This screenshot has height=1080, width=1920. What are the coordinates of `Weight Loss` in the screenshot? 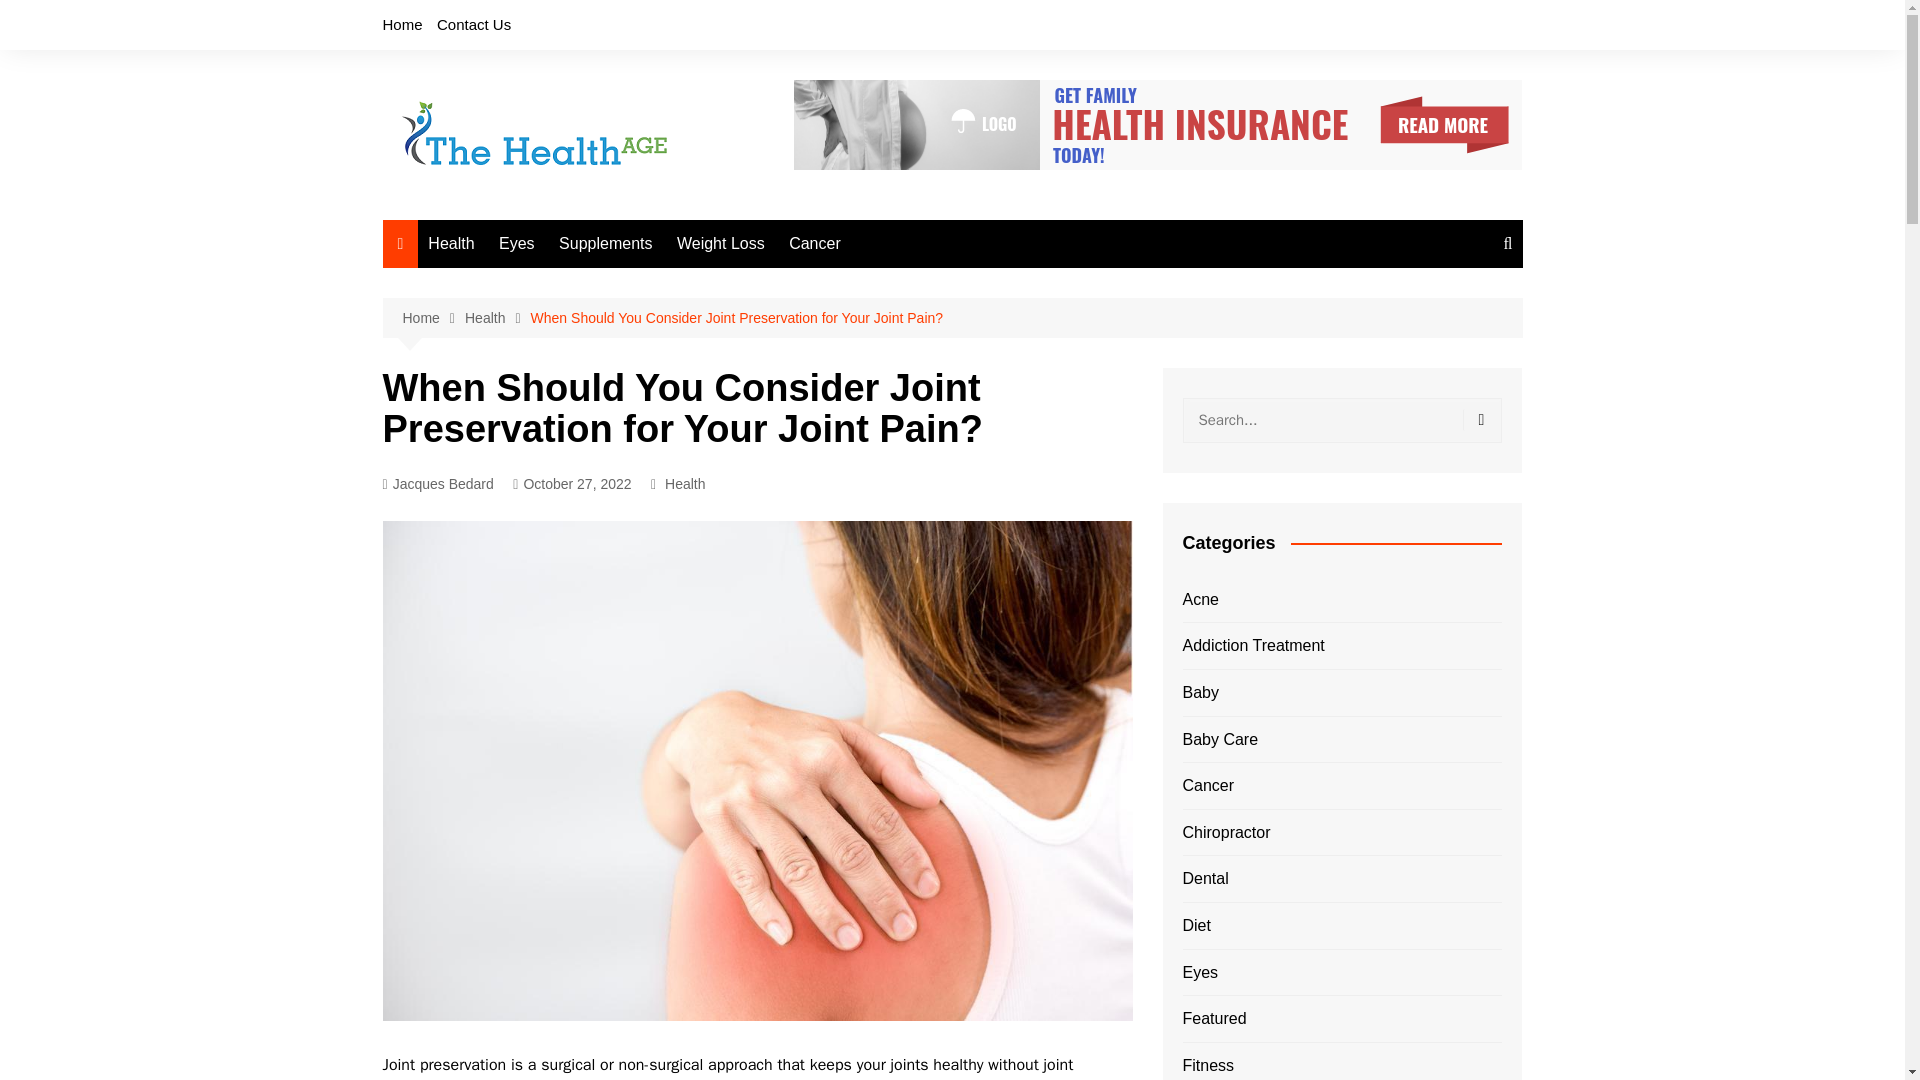 It's located at (720, 244).